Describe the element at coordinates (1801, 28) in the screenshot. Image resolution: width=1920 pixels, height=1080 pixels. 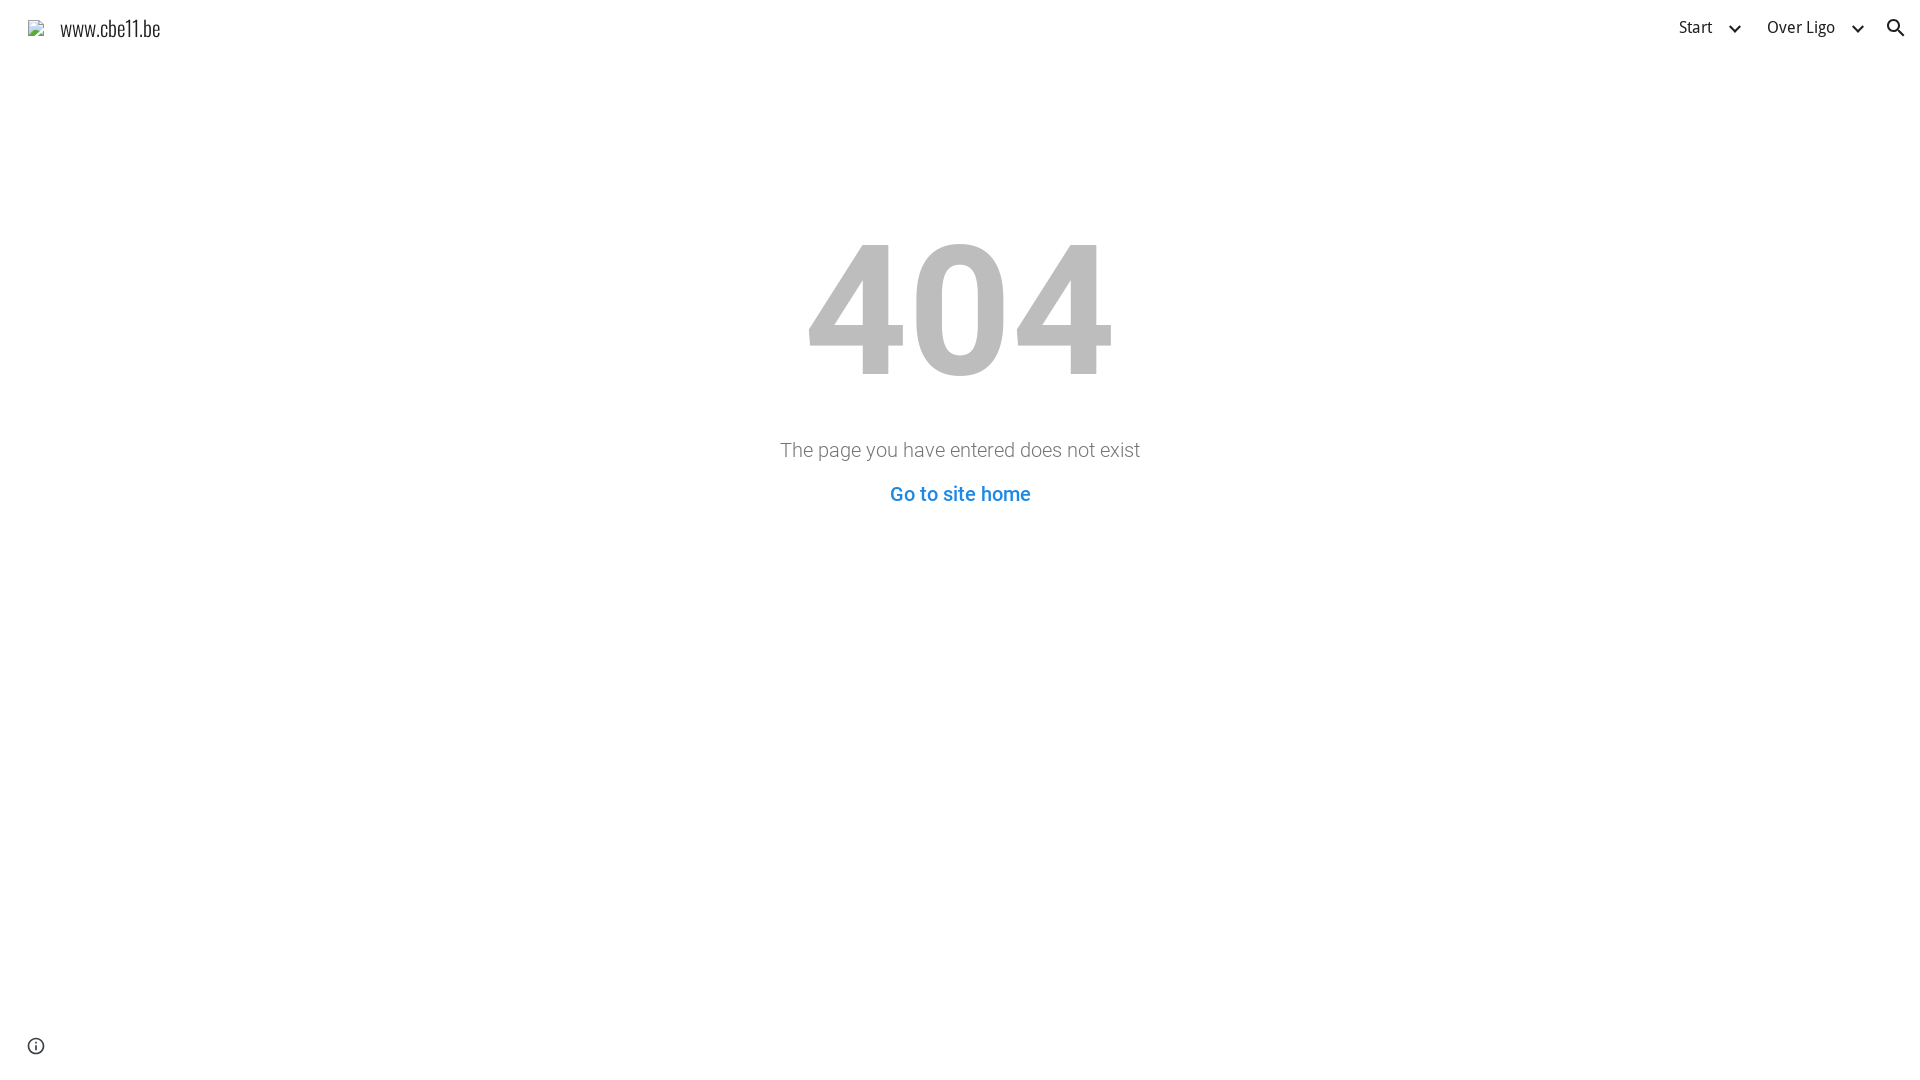
I see `Over Ligo` at that location.